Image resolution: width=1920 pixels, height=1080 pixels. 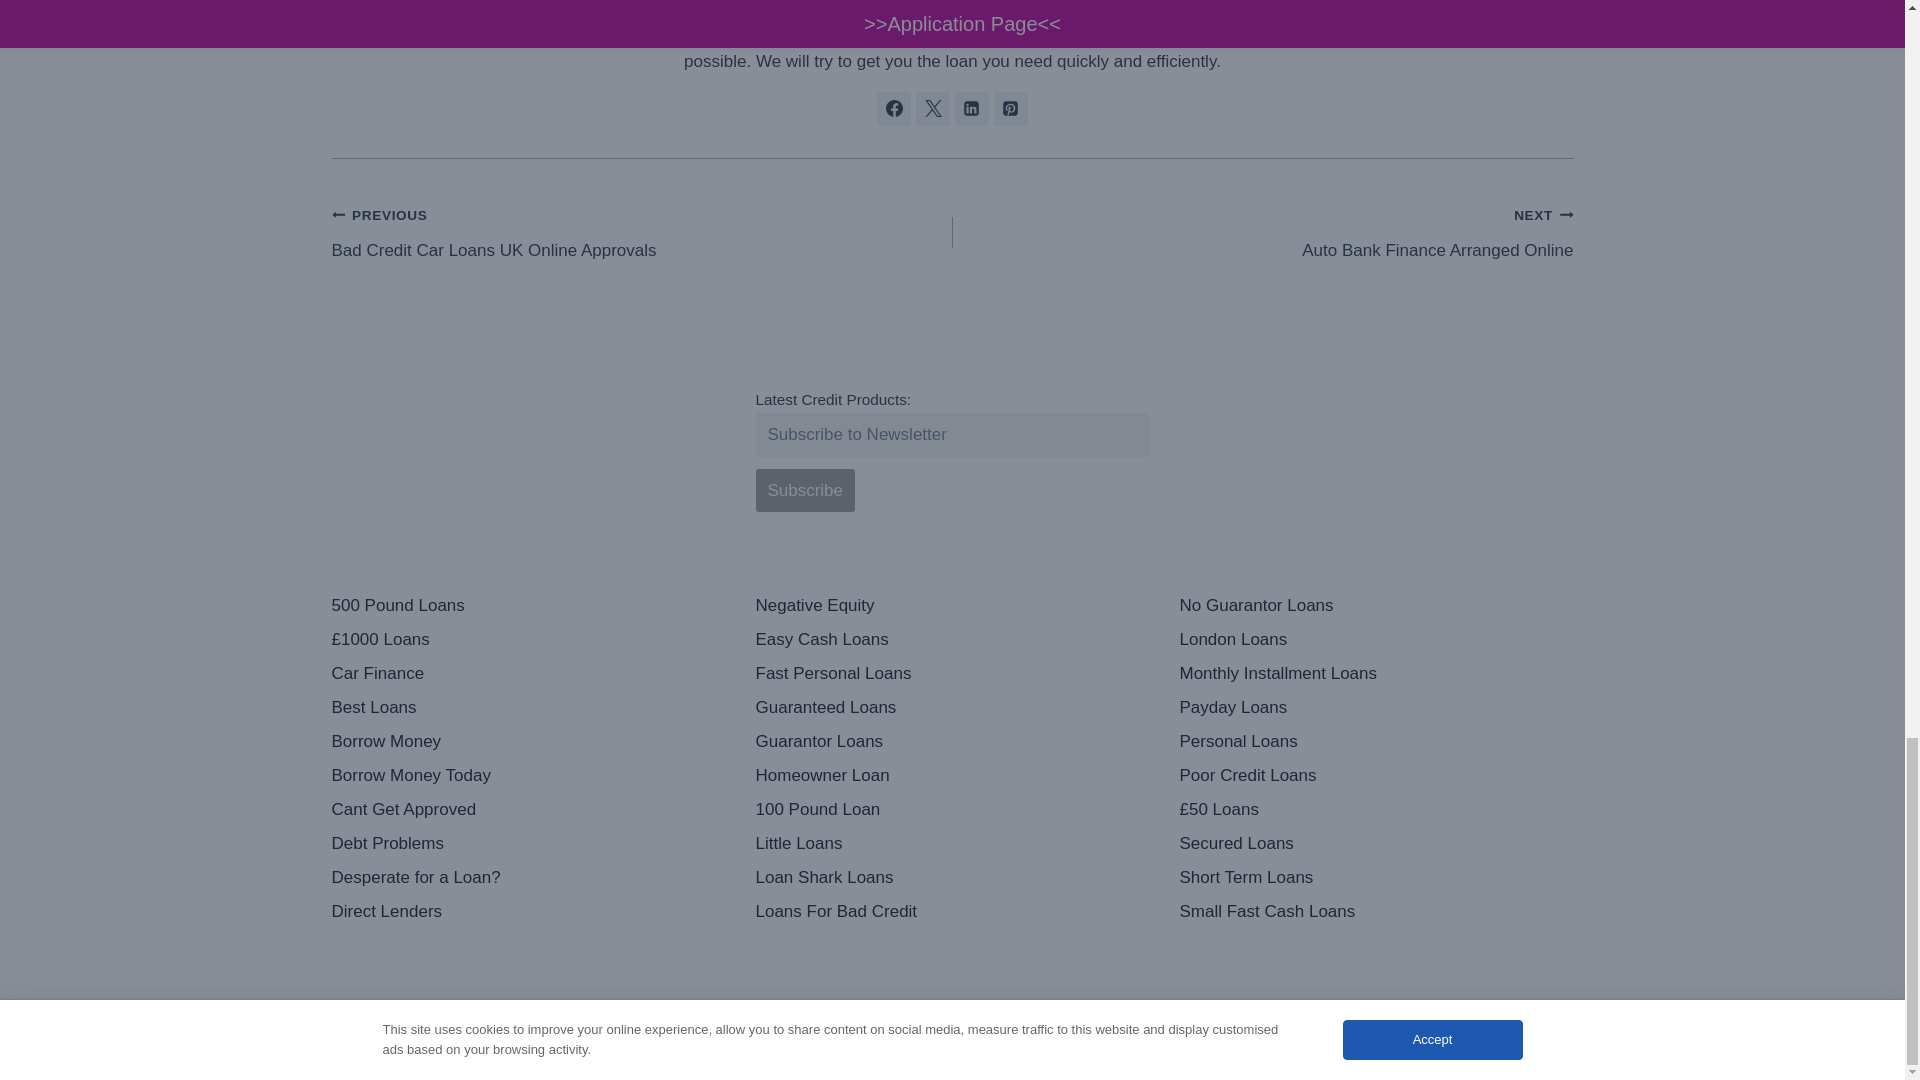 What do you see at coordinates (1010, 108) in the screenshot?
I see `Follow Brian Hillier on Pinterest` at bounding box center [1010, 108].